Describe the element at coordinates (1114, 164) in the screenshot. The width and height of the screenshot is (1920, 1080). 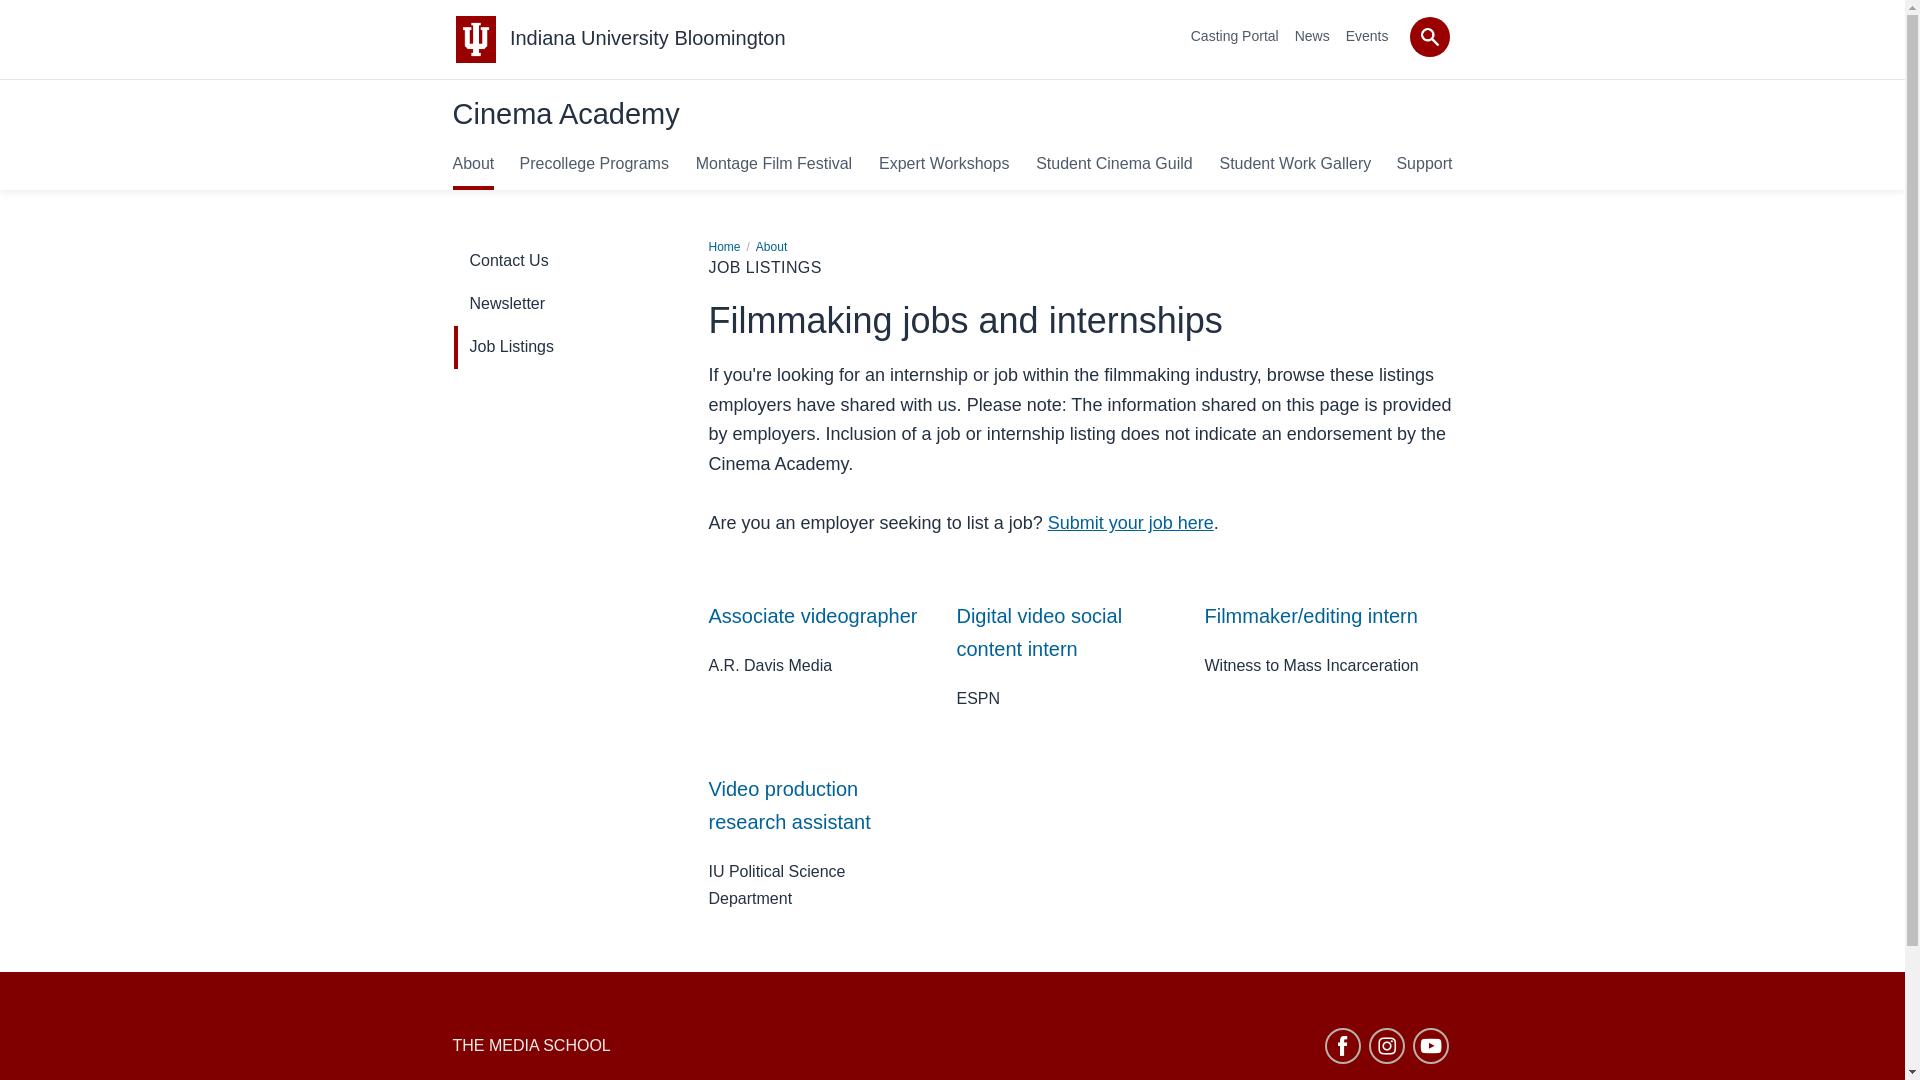
I see `Student Cinema Guild` at that location.